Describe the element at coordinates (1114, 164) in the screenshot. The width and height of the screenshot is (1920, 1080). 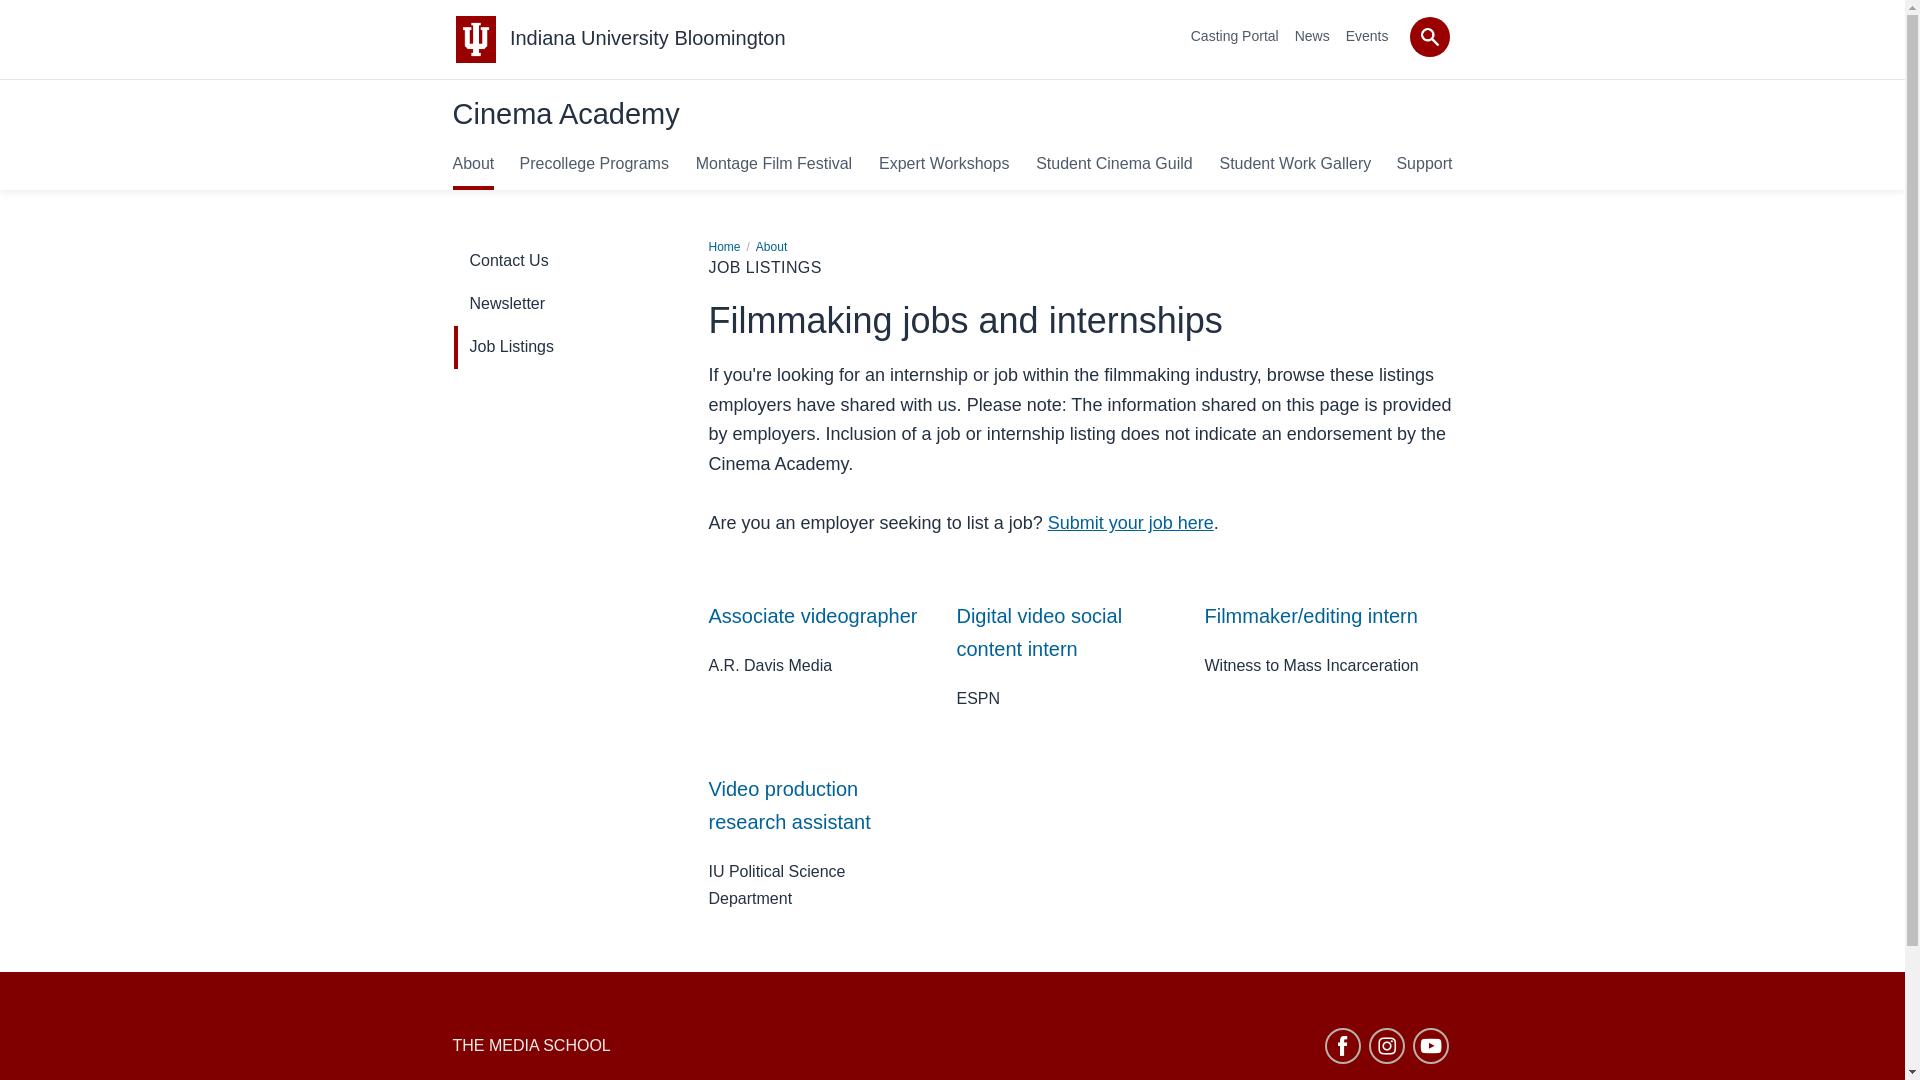
I see `Student Cinema Guild` at that location.